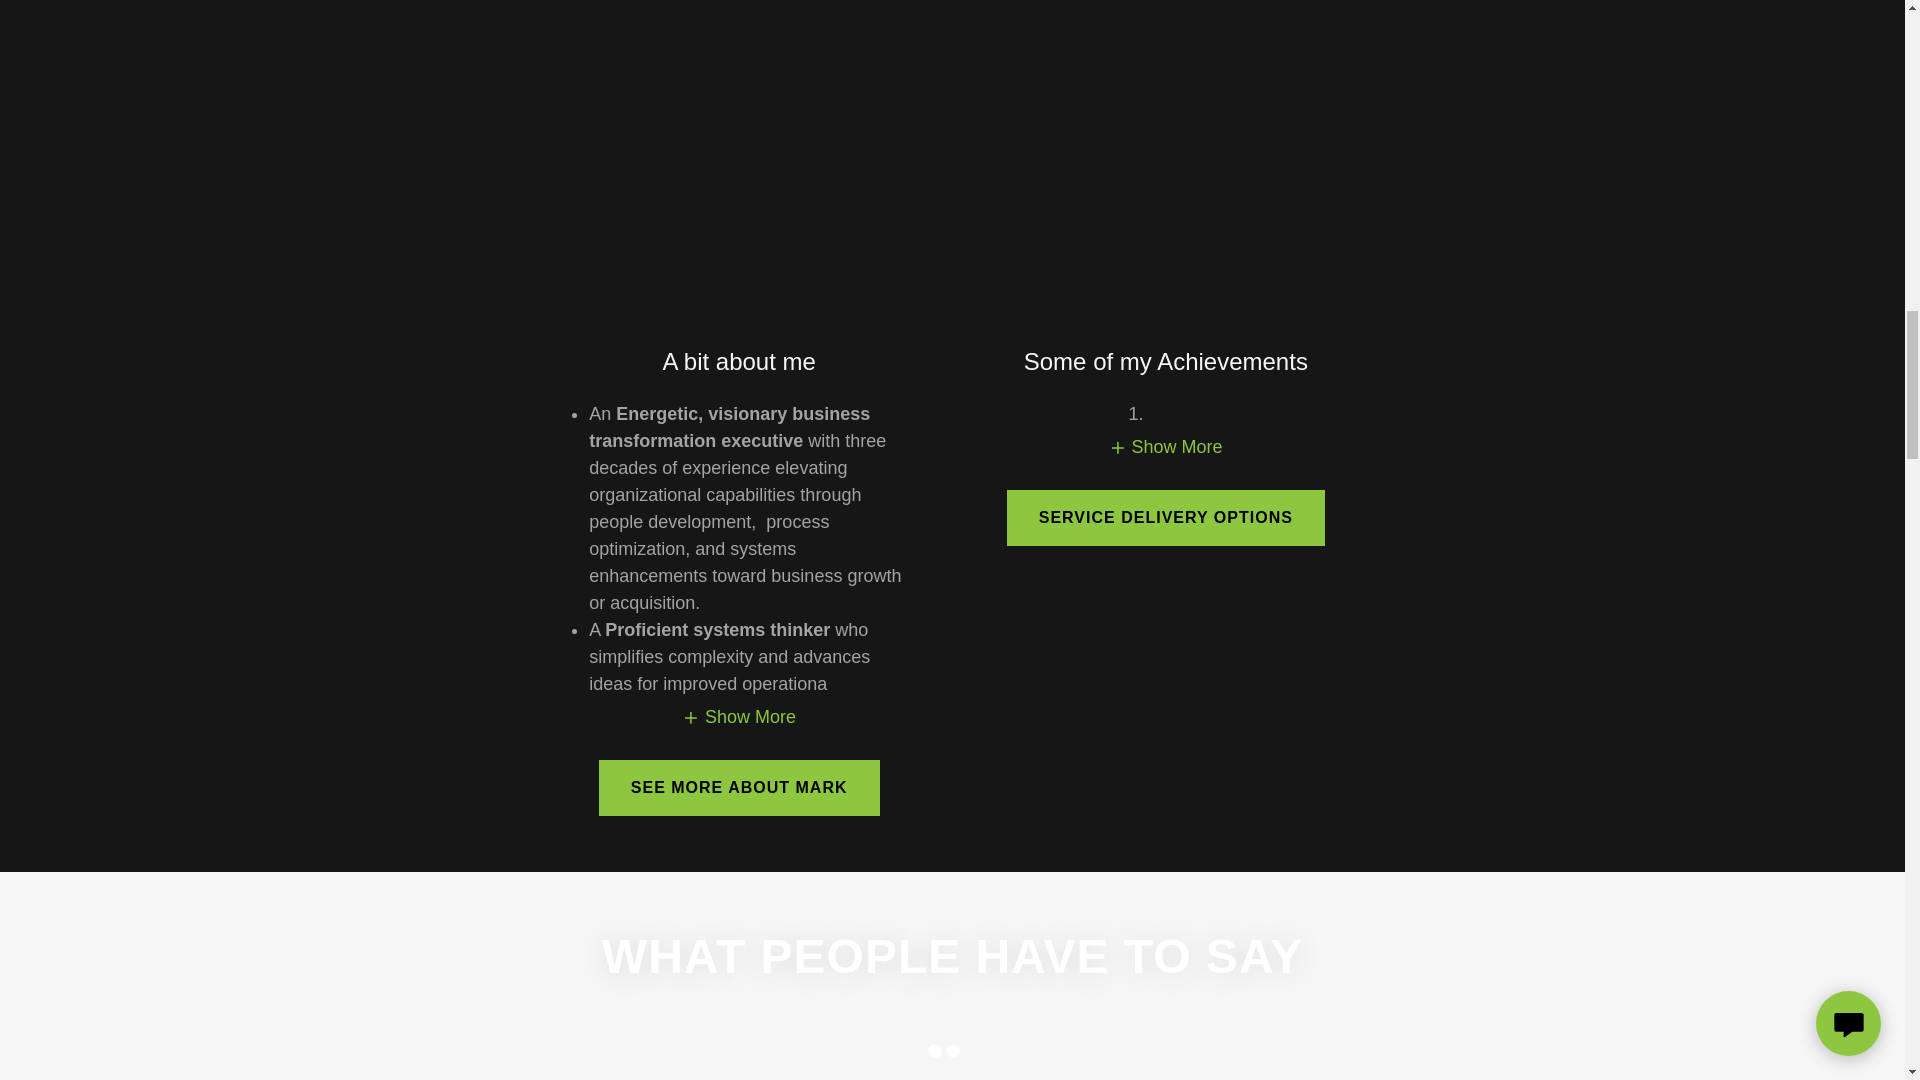 The width and height of the screenshot is (1920, 1080). Describe the element at coordinates (739, 788) in the screenshot. I see `SEE MORE ABOUT MARK` at that location.